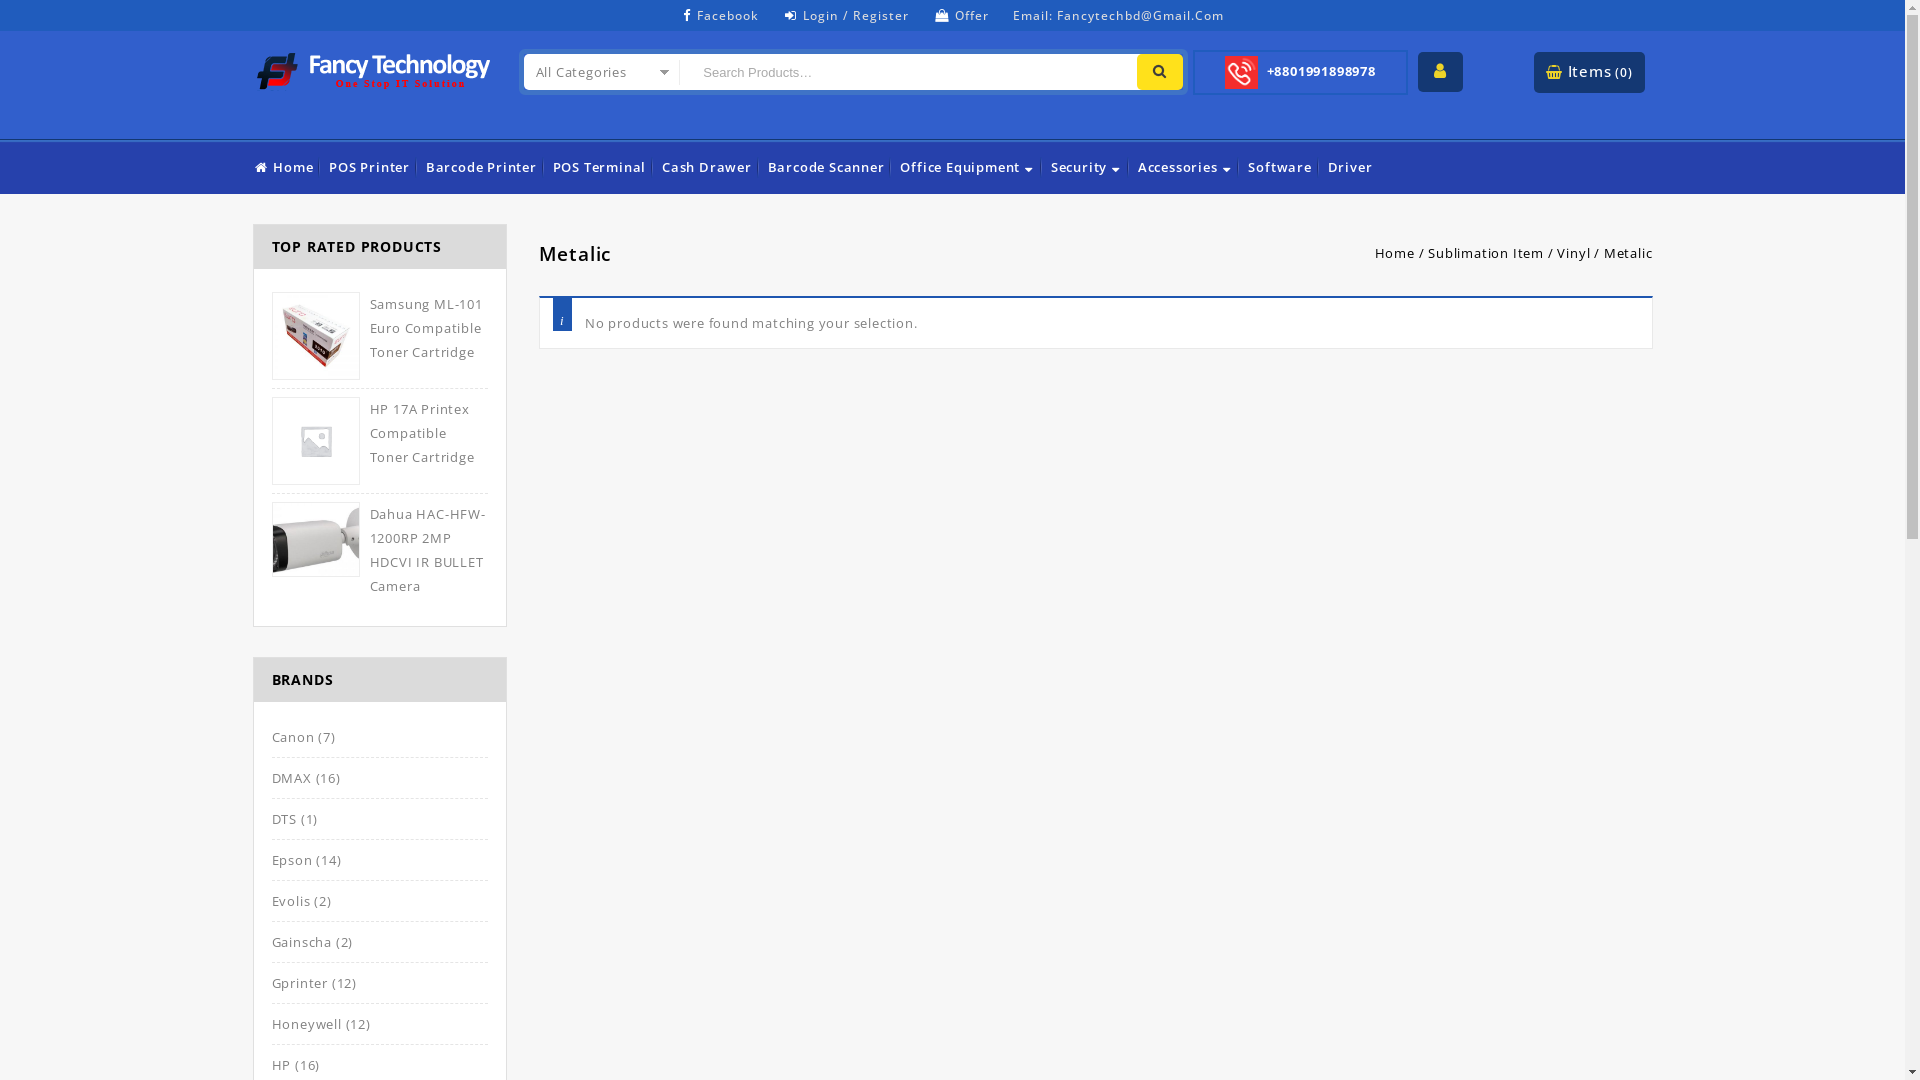 The width and height of the screenshot is (1920, 1080). I want to click on DMAX, so click(292, 778).